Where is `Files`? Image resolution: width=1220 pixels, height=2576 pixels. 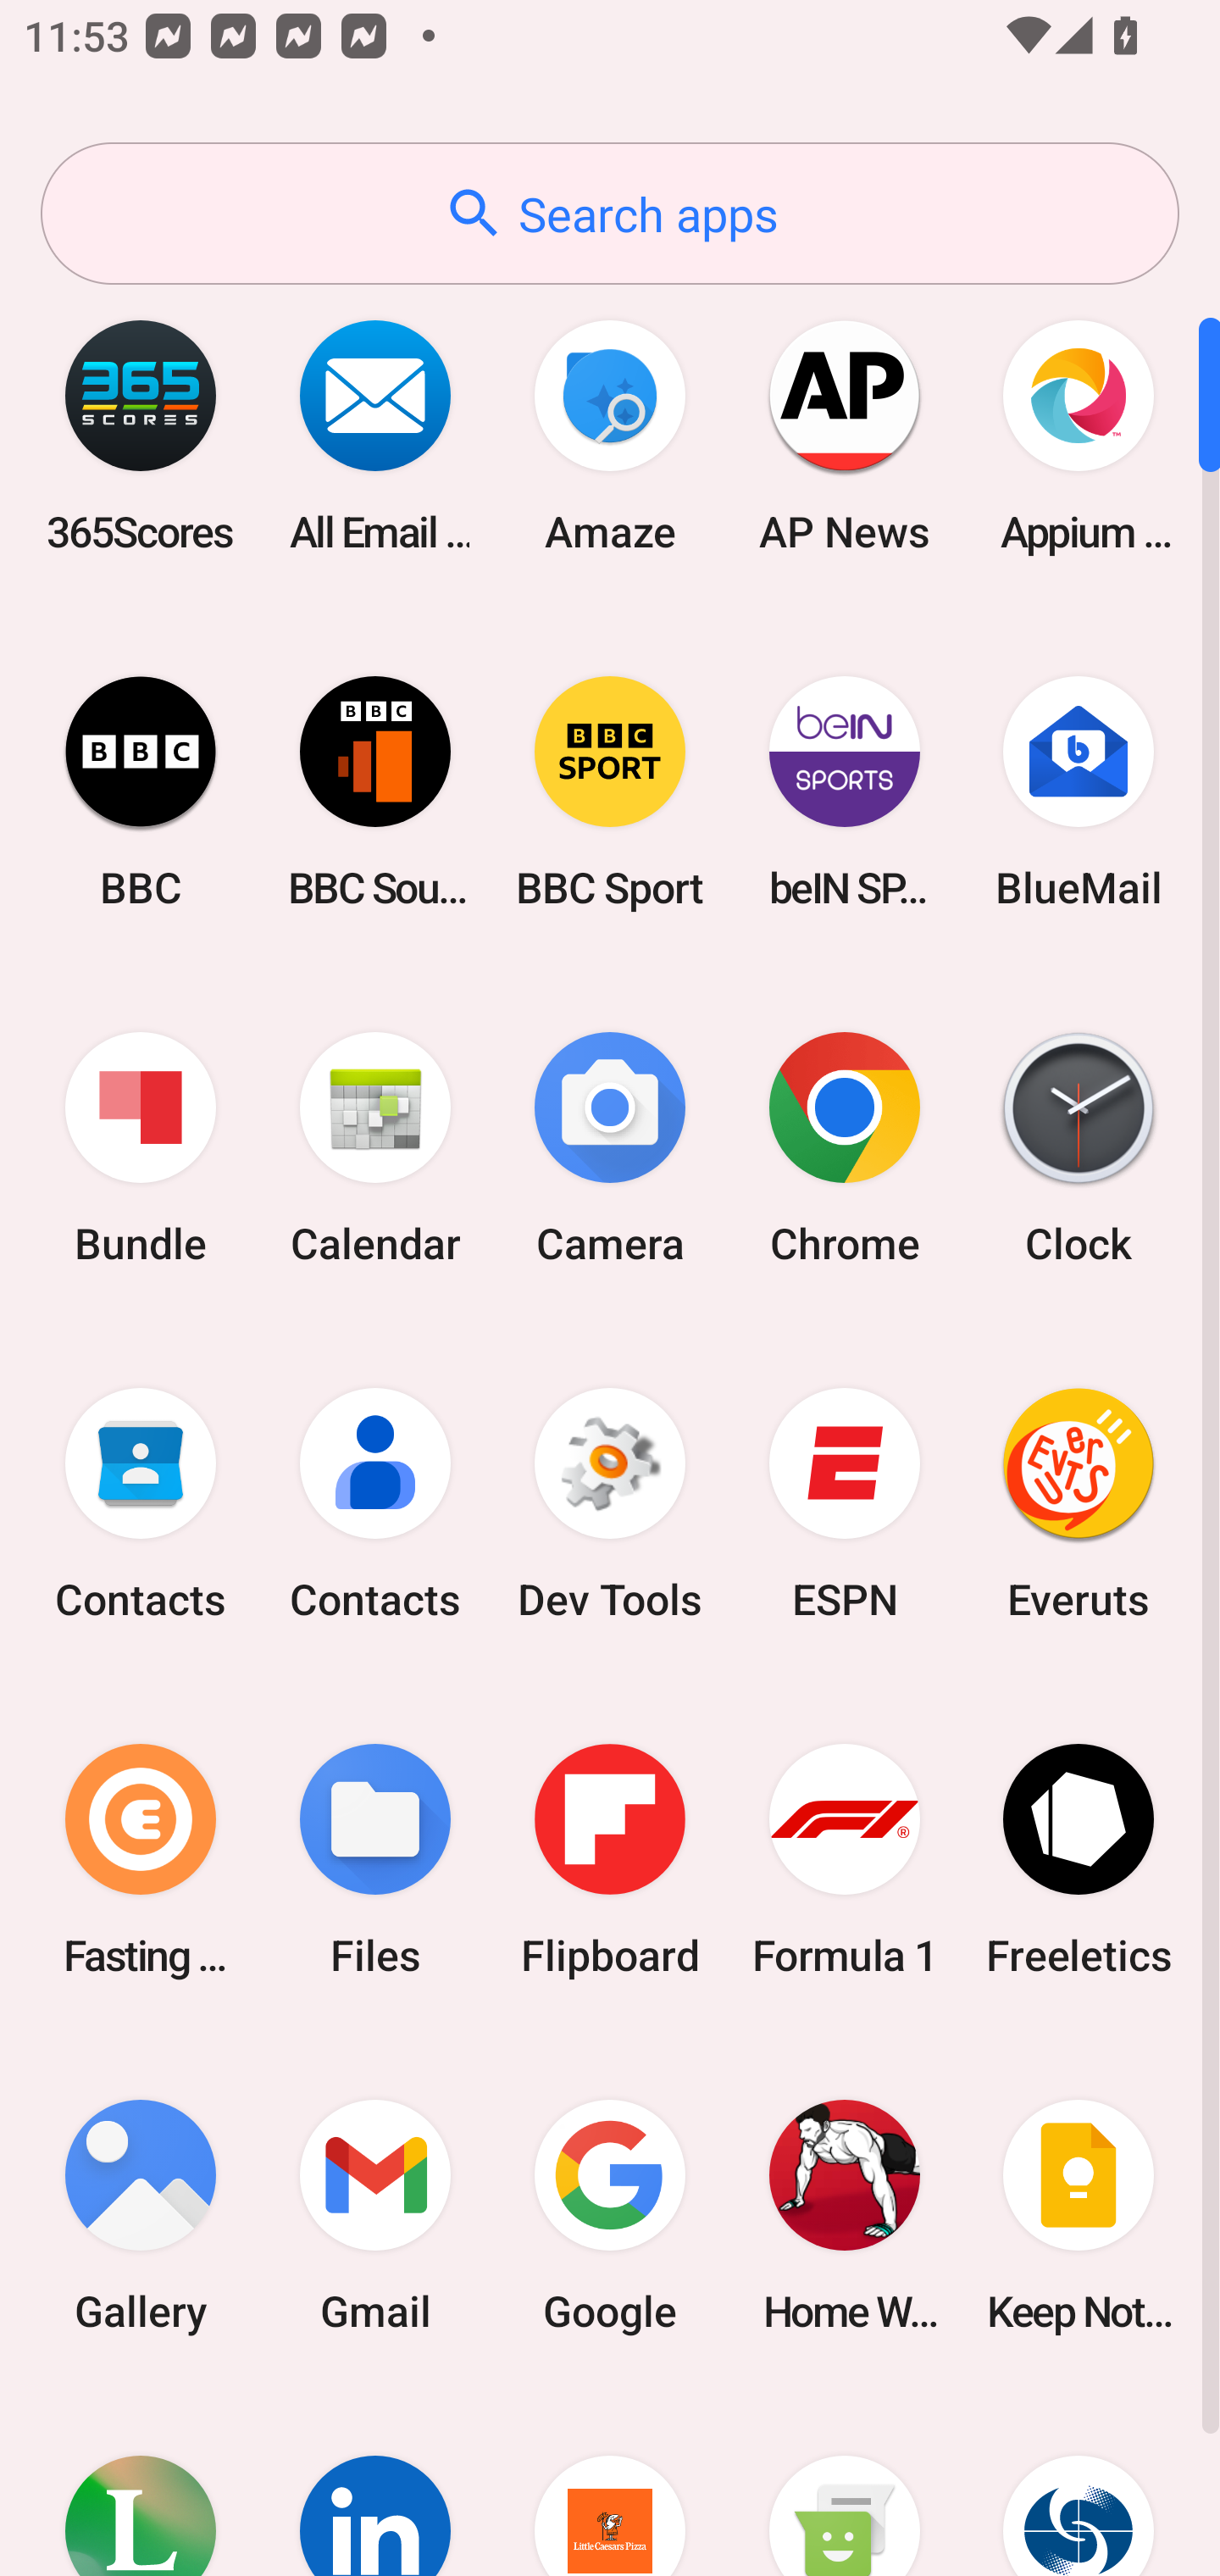 Files is located at coordinates (375, 1859).